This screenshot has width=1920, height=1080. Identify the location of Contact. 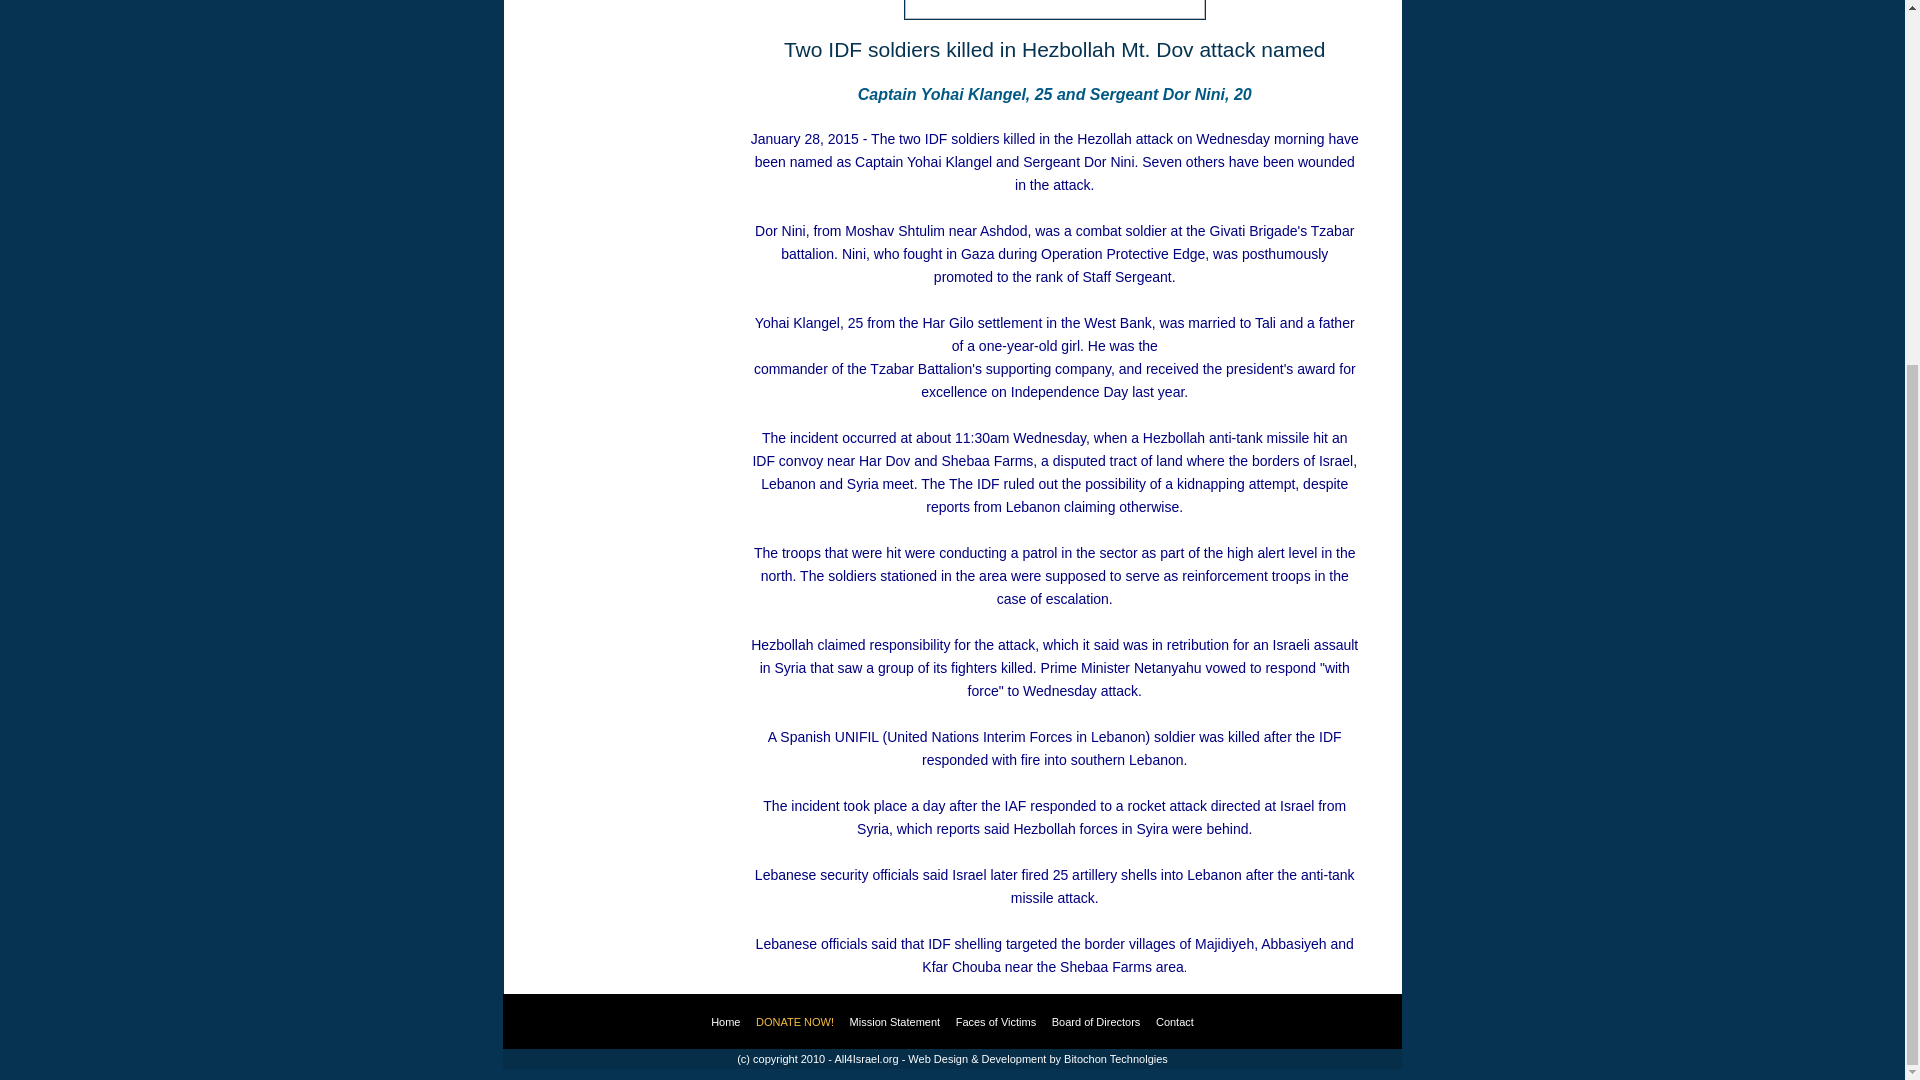
(1174, 1022).